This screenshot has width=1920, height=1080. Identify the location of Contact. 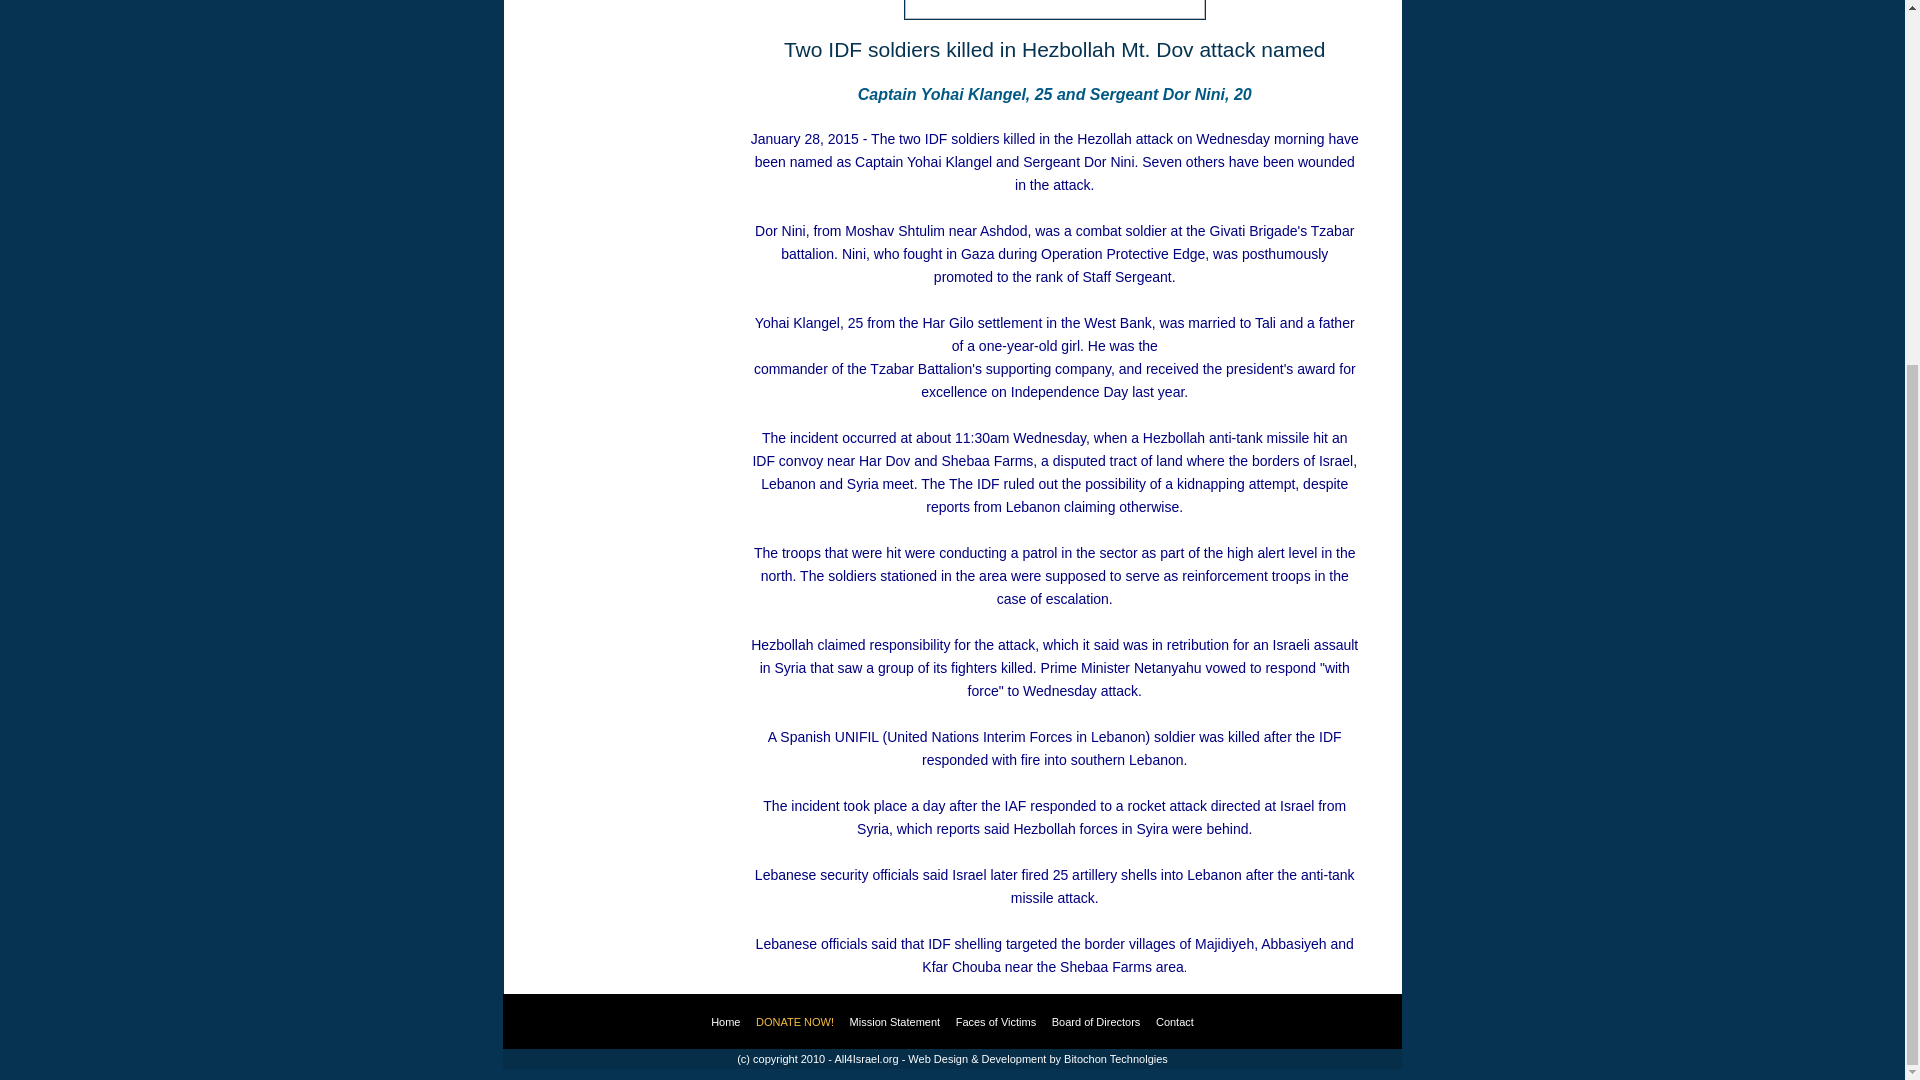
(1174, 1022).